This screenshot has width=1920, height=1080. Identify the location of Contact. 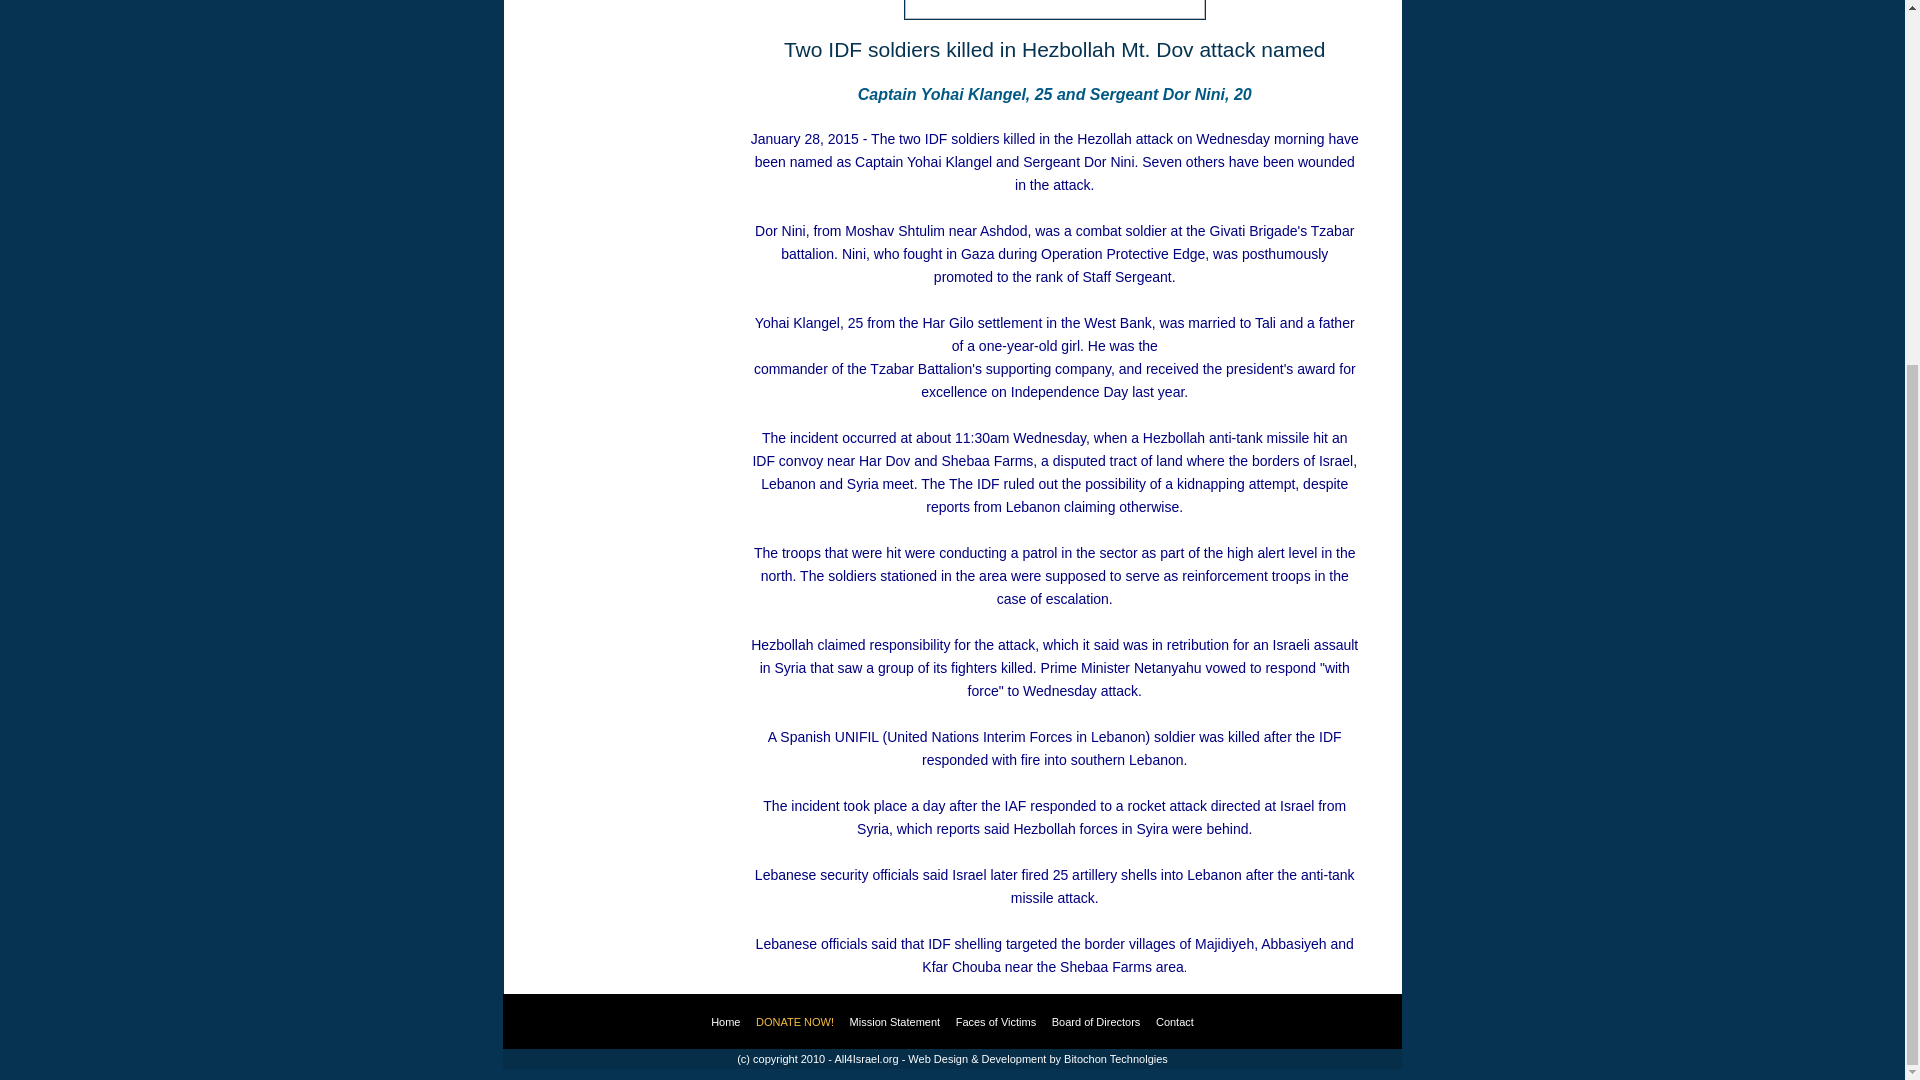
(1174, 1022).